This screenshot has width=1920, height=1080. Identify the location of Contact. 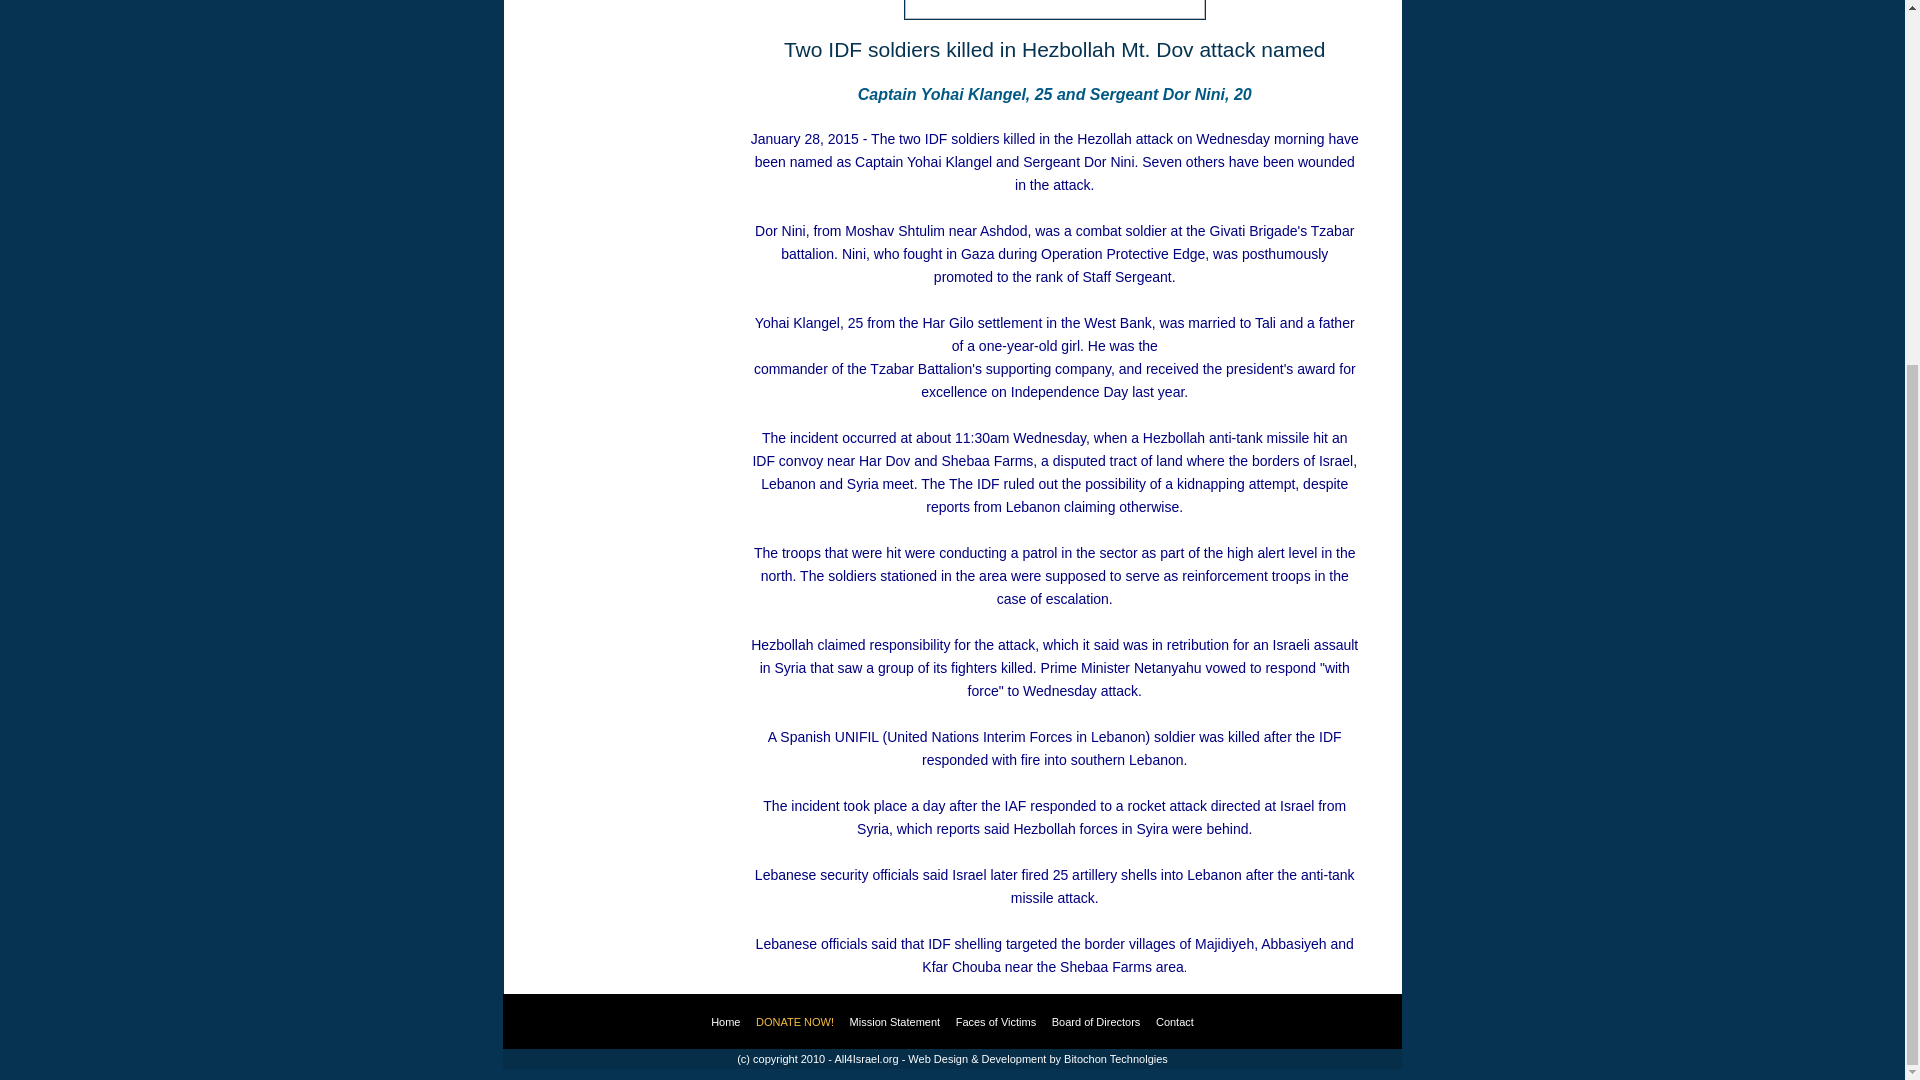
(1174, 1022).